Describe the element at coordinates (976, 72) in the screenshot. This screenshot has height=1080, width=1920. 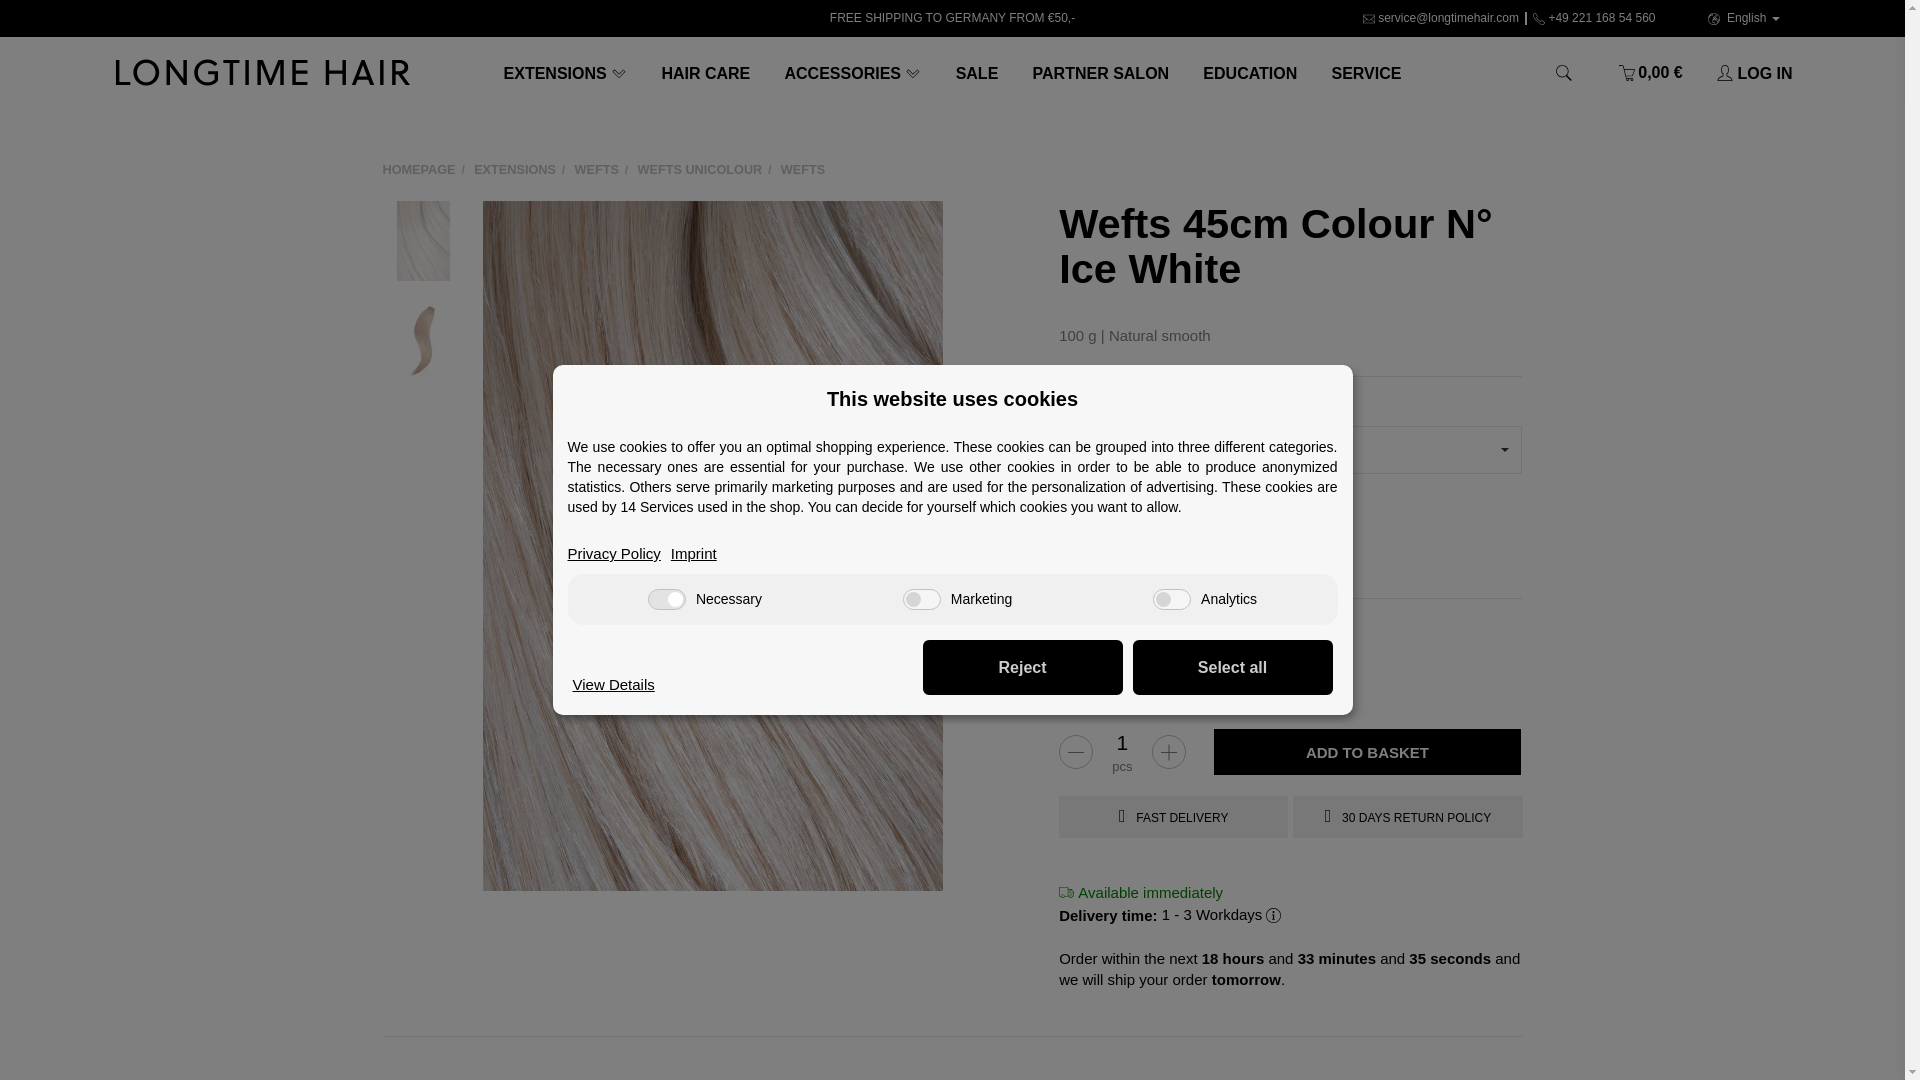
I see `SALE` at that location.